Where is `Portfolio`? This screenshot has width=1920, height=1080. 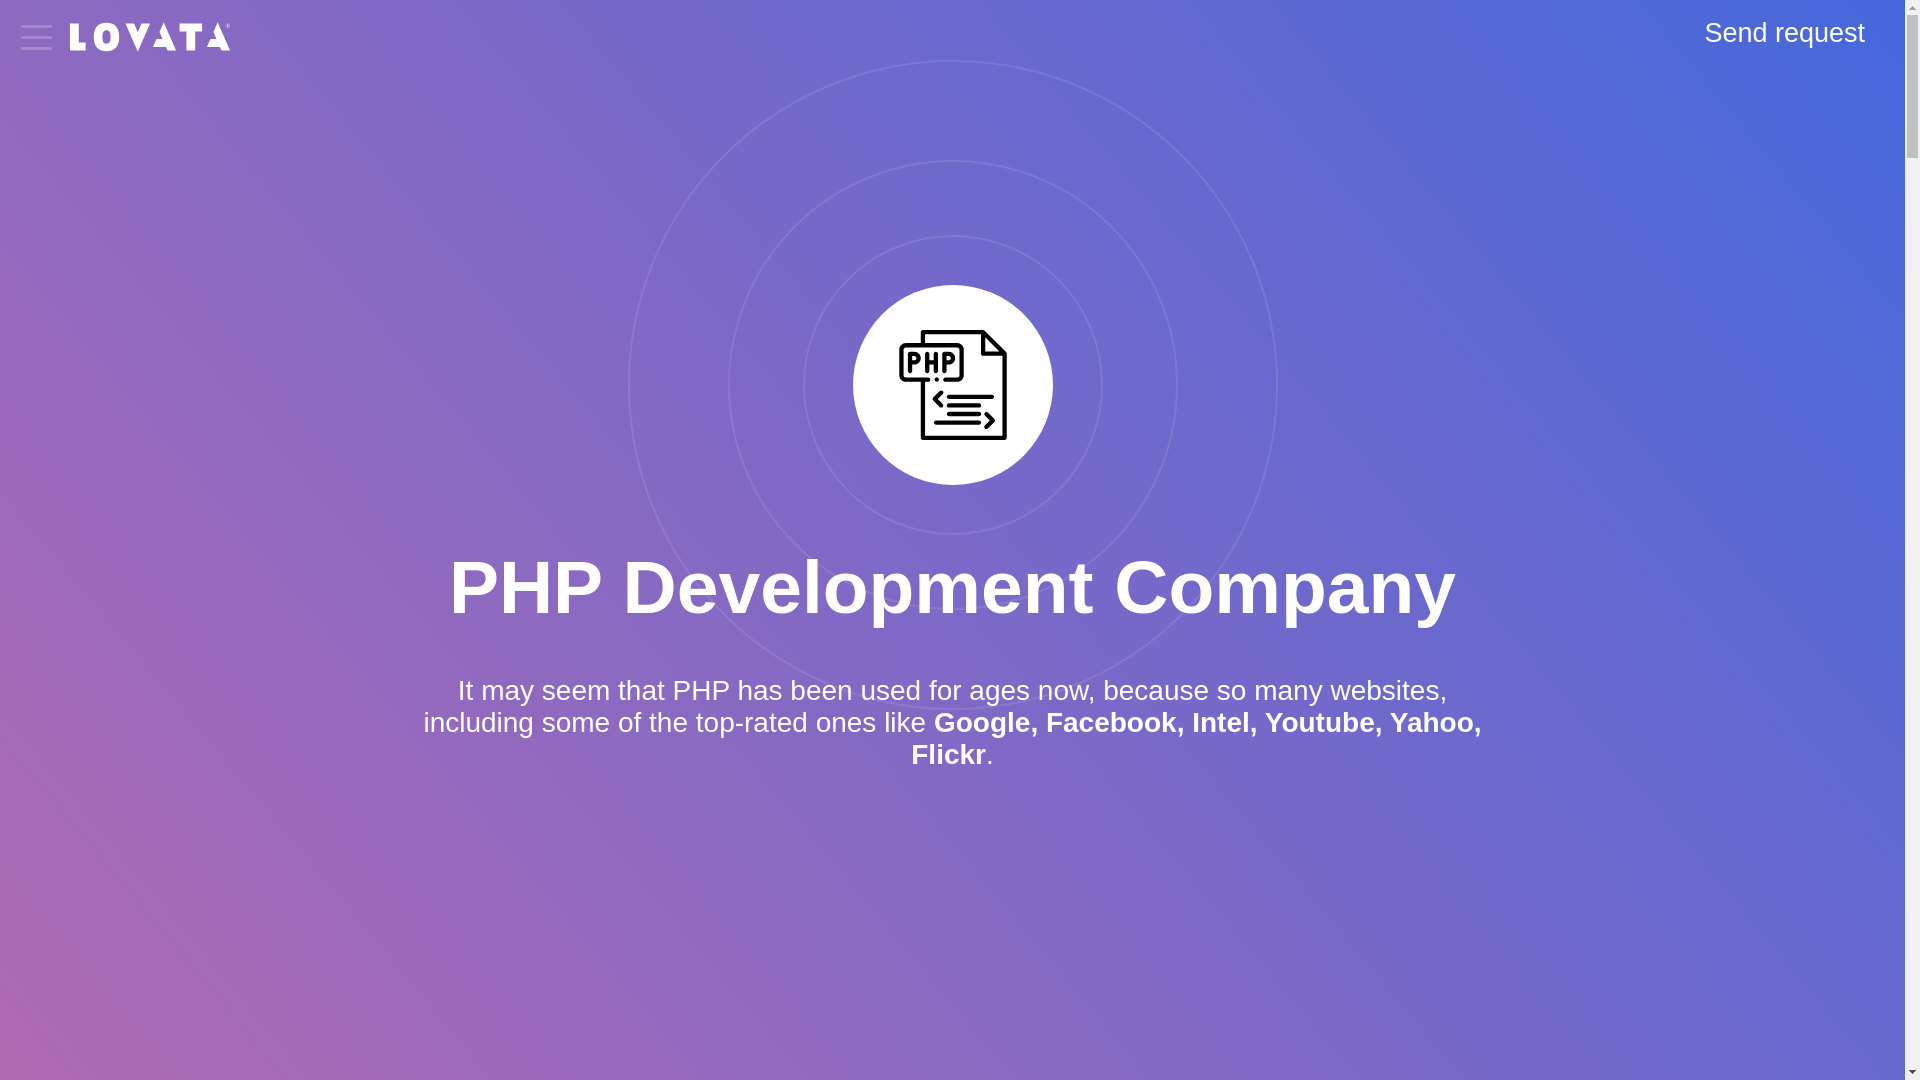 Portfolio is located at coordinates (74, 376).